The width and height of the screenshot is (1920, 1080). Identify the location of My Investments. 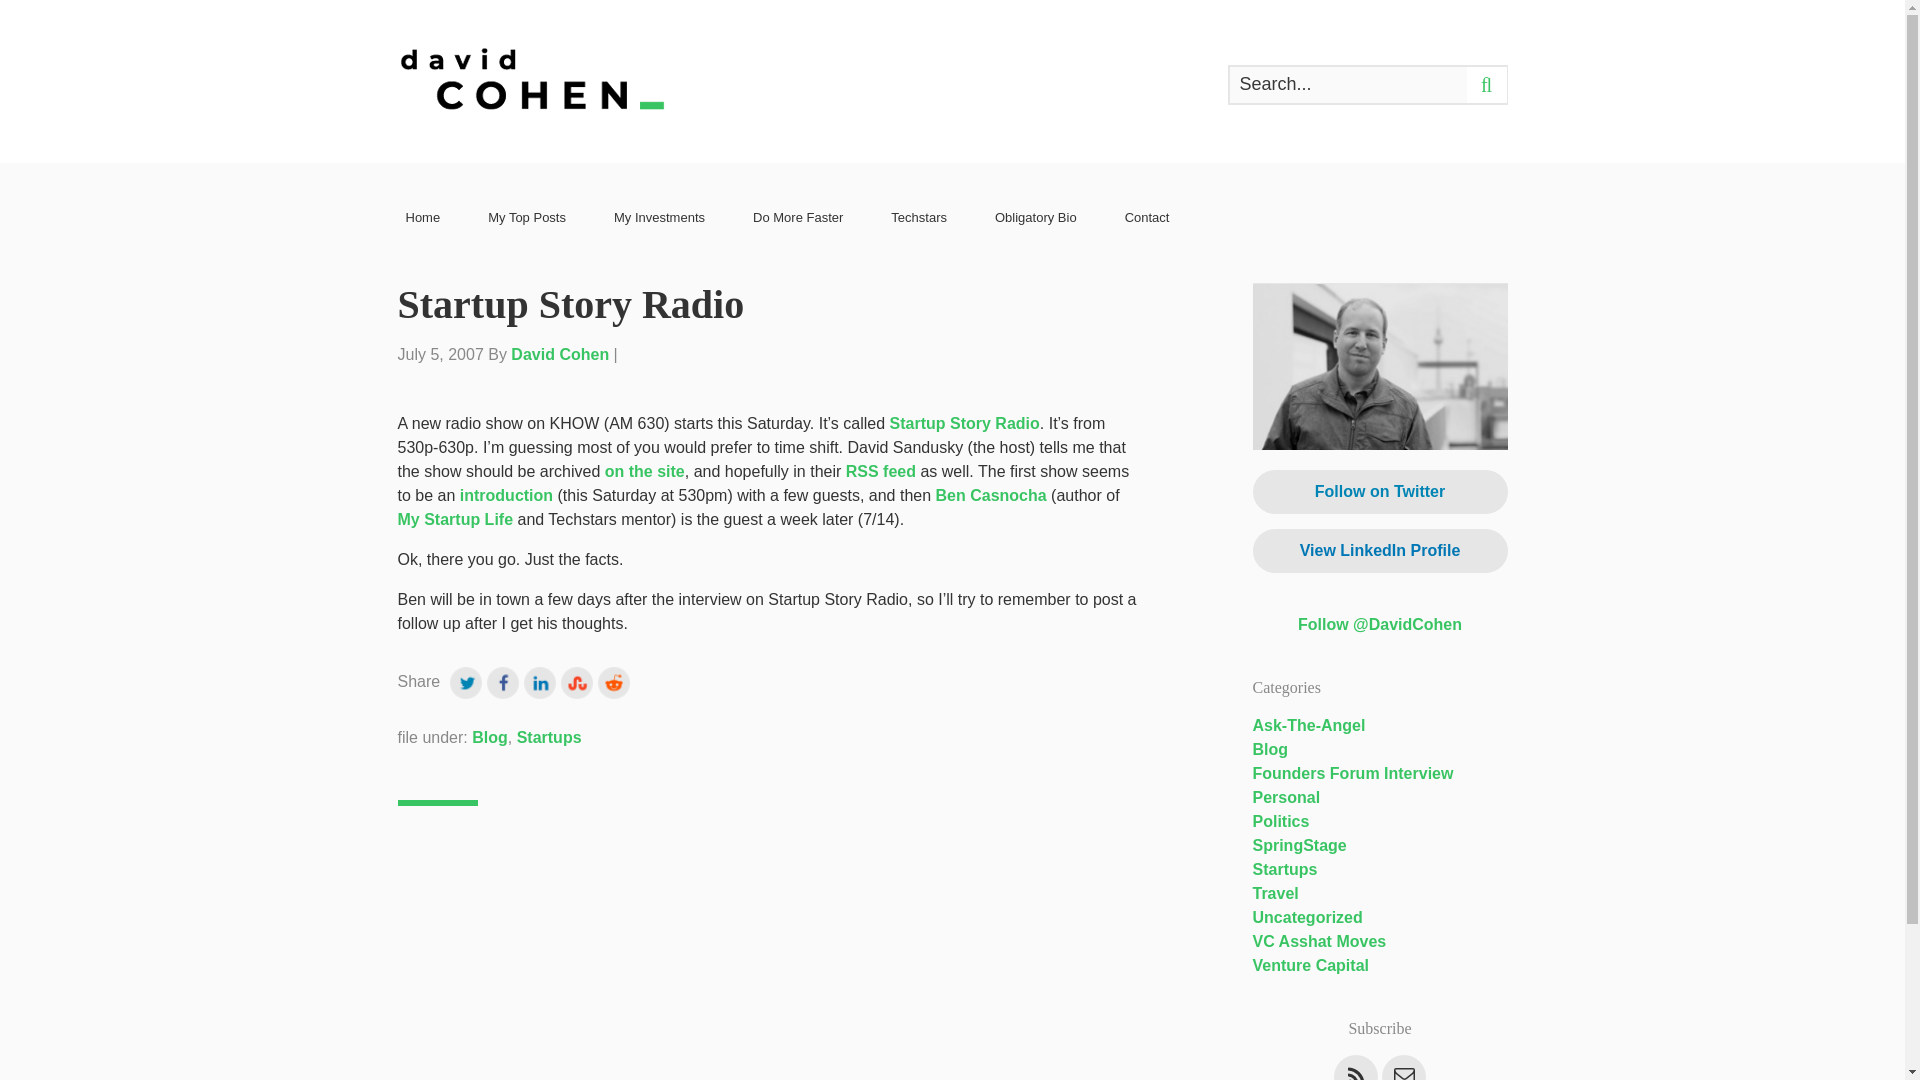
(659, 218).